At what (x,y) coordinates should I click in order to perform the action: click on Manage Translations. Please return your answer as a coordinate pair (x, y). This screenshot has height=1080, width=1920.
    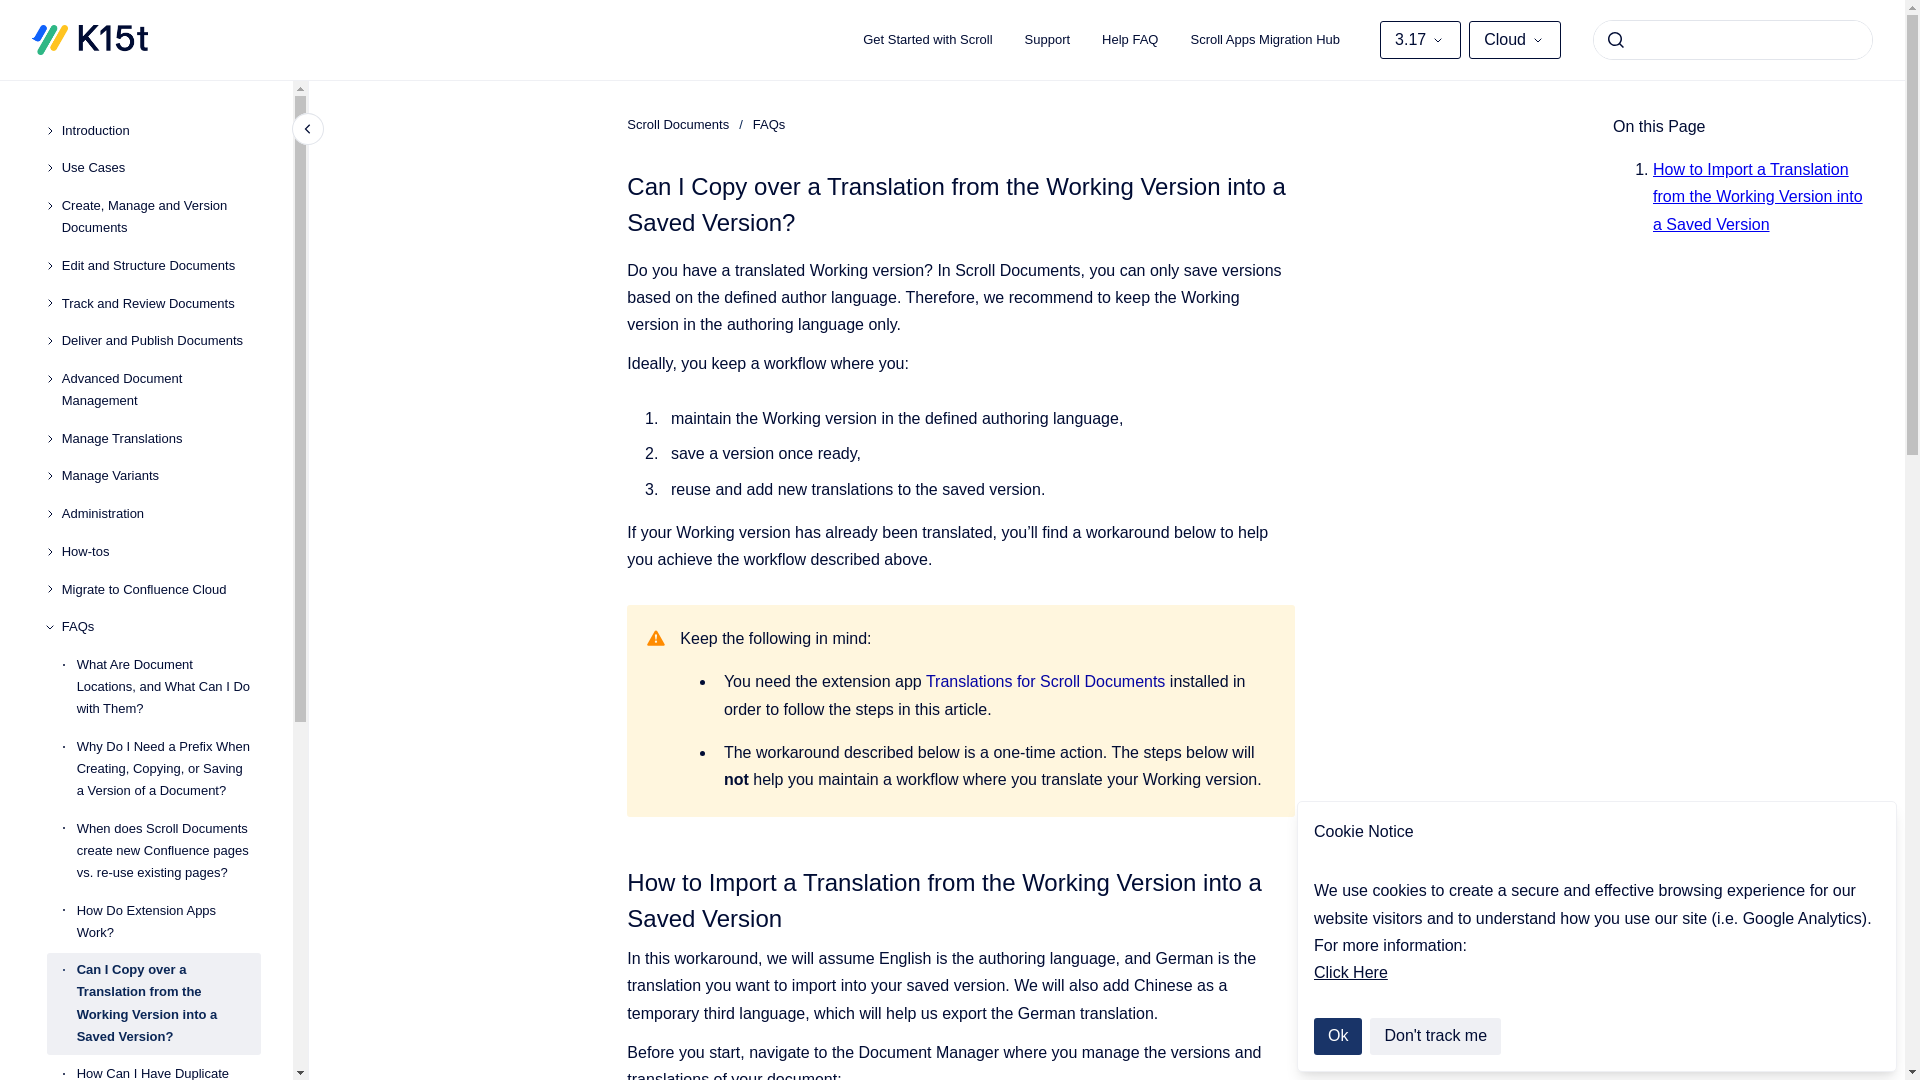
    Looking at the image, I should click on (161, 438).